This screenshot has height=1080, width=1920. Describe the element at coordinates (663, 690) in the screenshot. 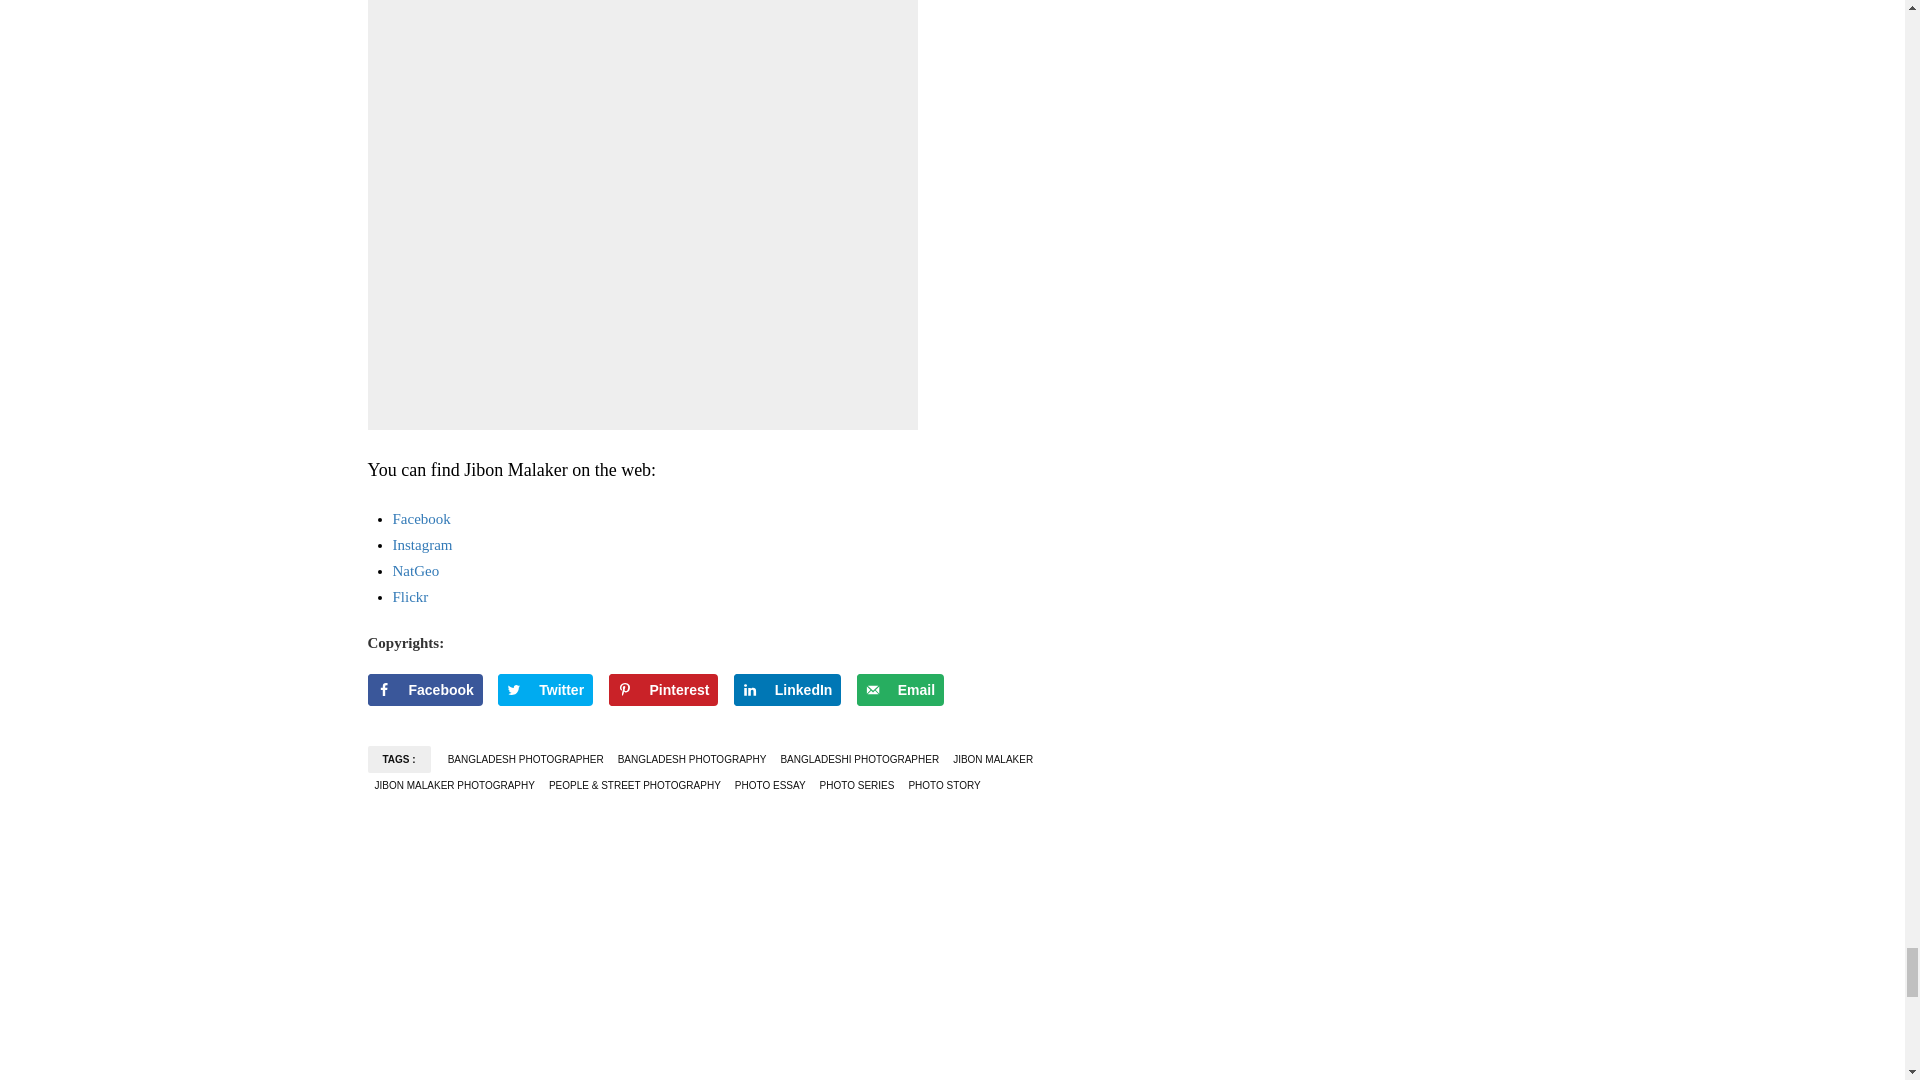

I see `Save to Pinterest` at that location.